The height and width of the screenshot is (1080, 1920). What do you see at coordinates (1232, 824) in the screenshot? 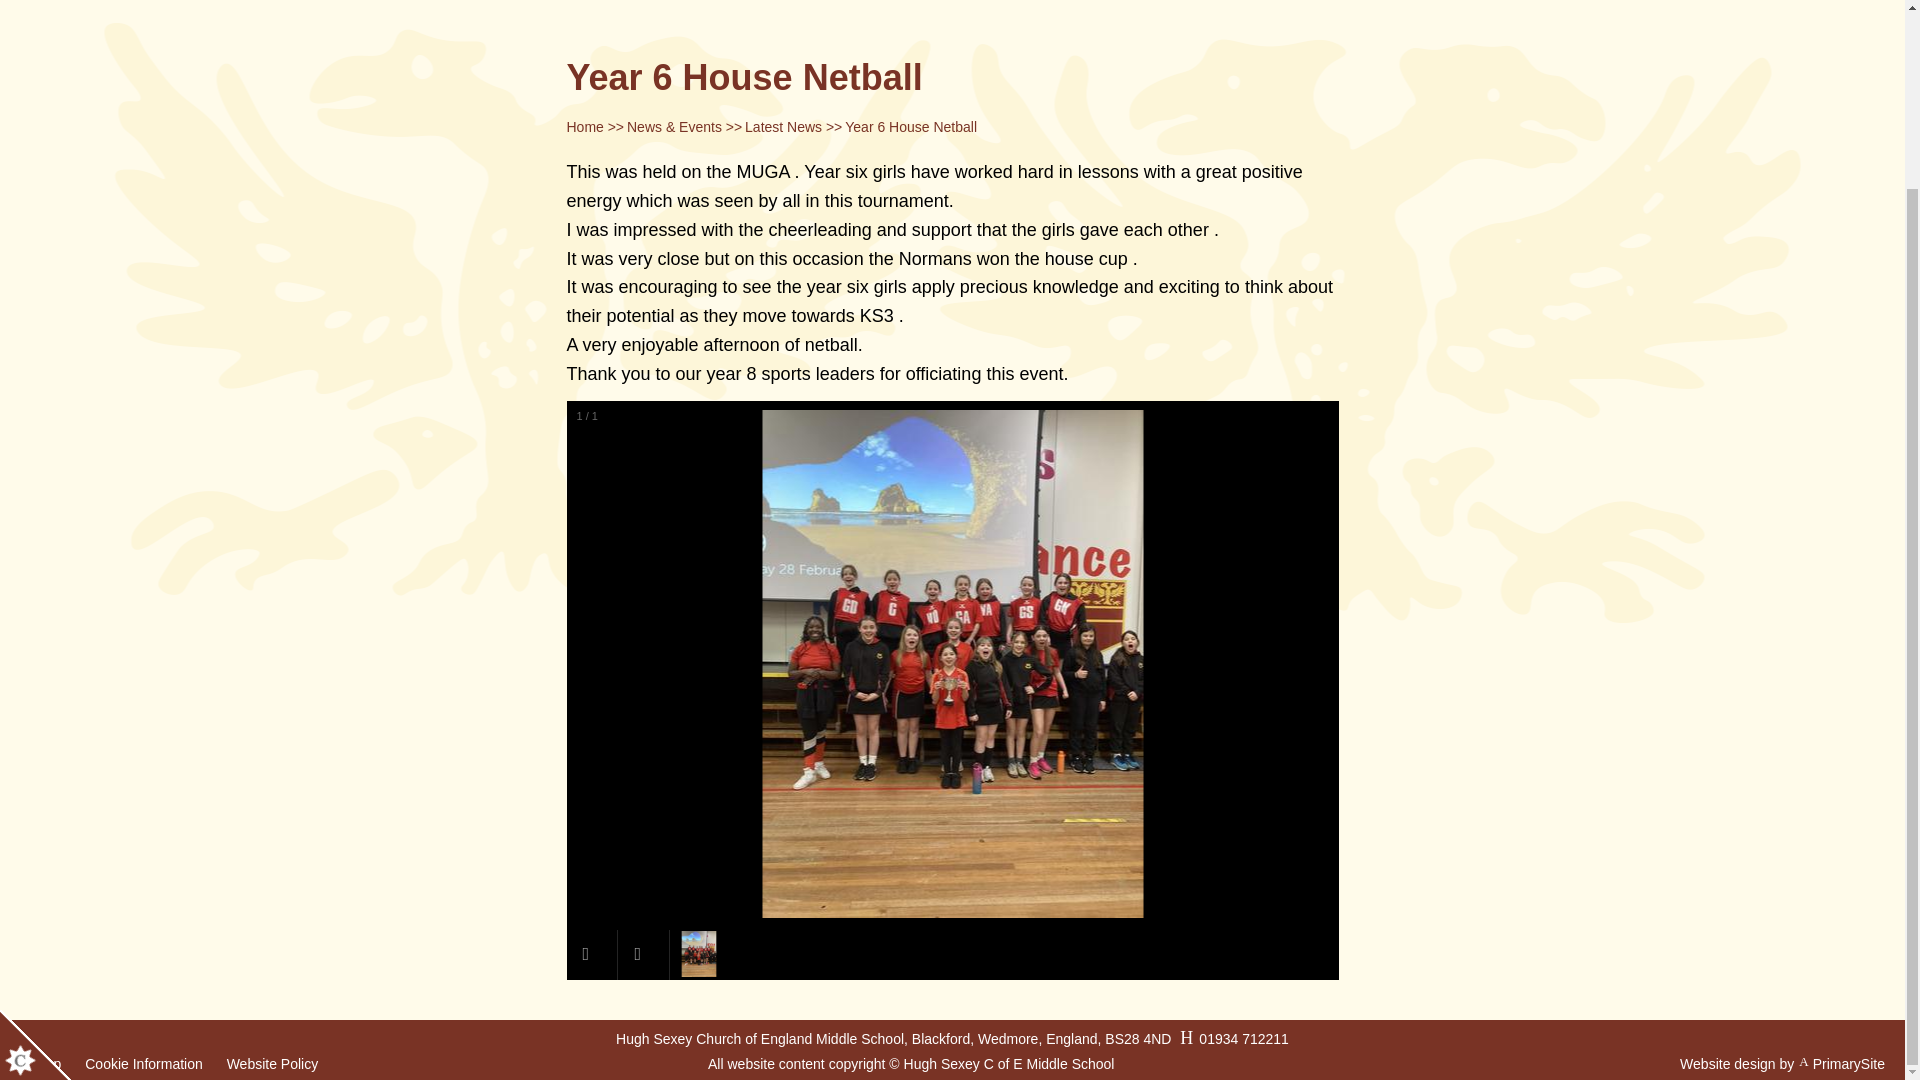
I see `Phone` at bounding box center [1232, 824].